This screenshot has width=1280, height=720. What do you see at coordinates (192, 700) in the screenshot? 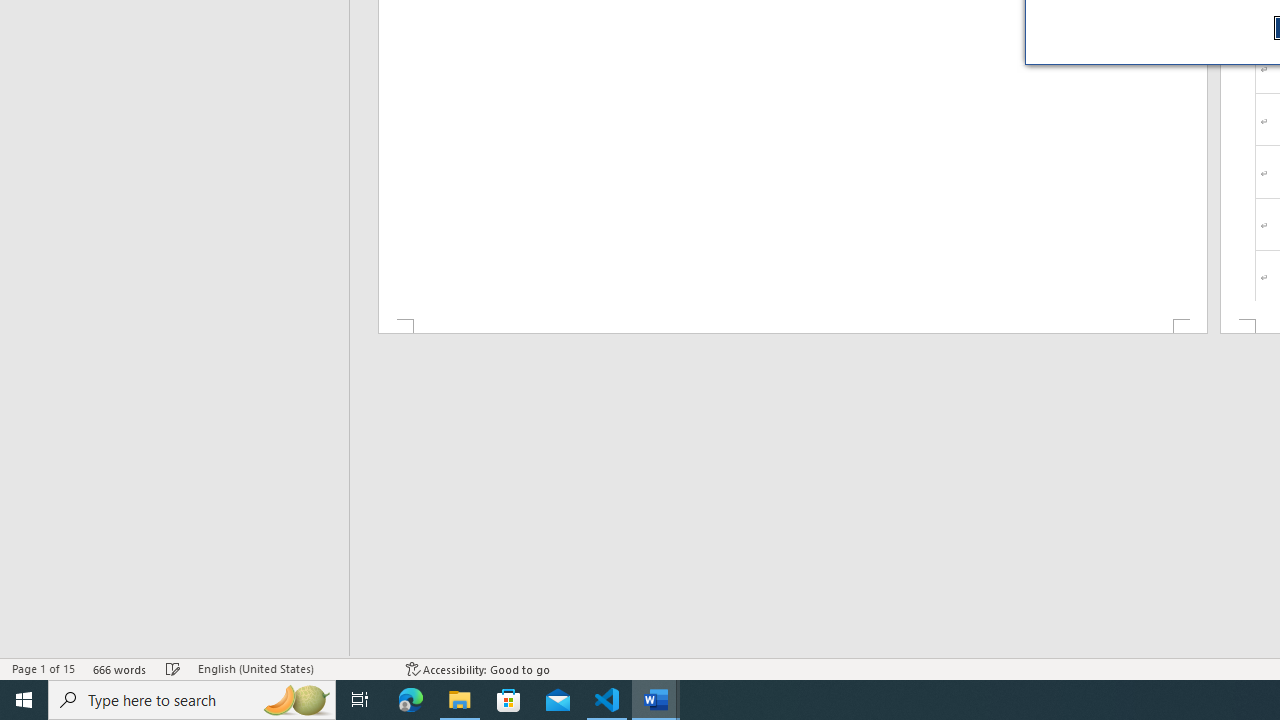
I see `Type here to search` at bounding box center [192, 700].